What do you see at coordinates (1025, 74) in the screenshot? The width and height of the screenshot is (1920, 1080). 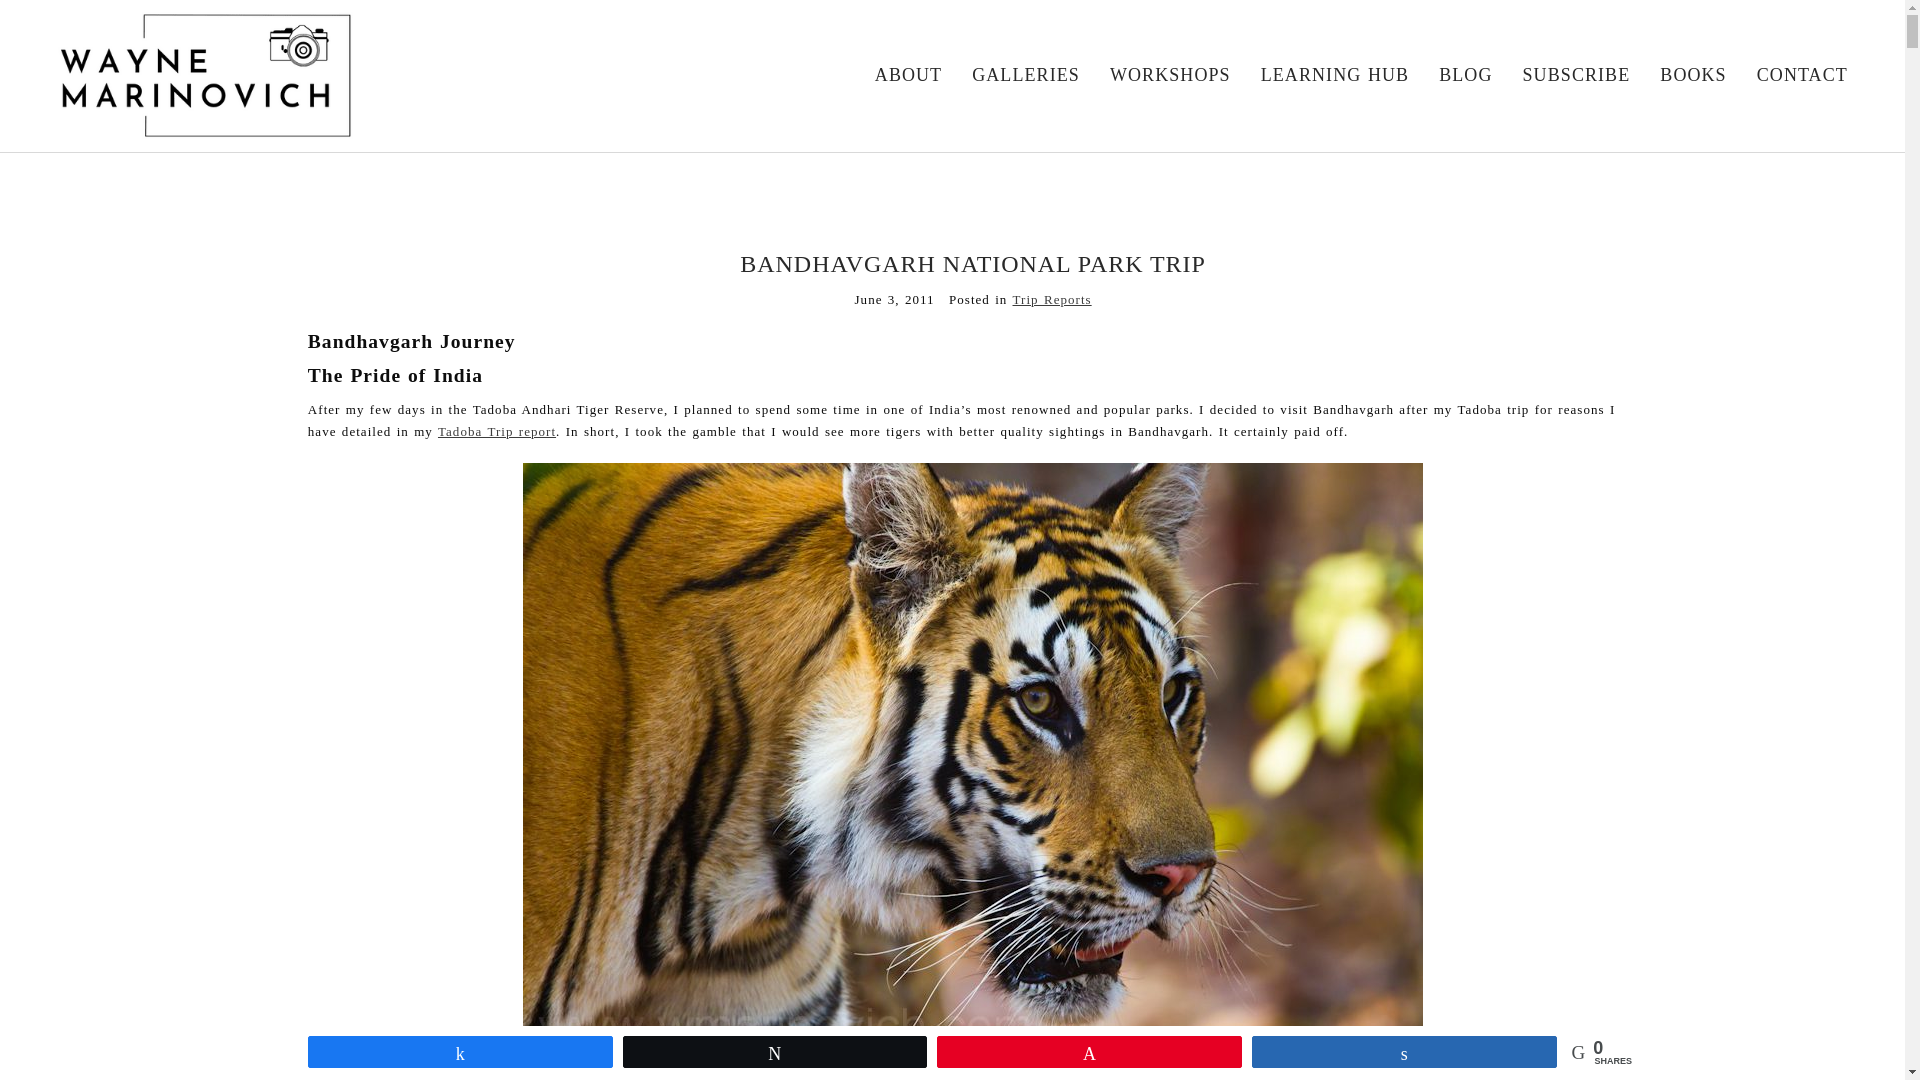 I see `GALLERIES` at bounding box center [1025, 74].